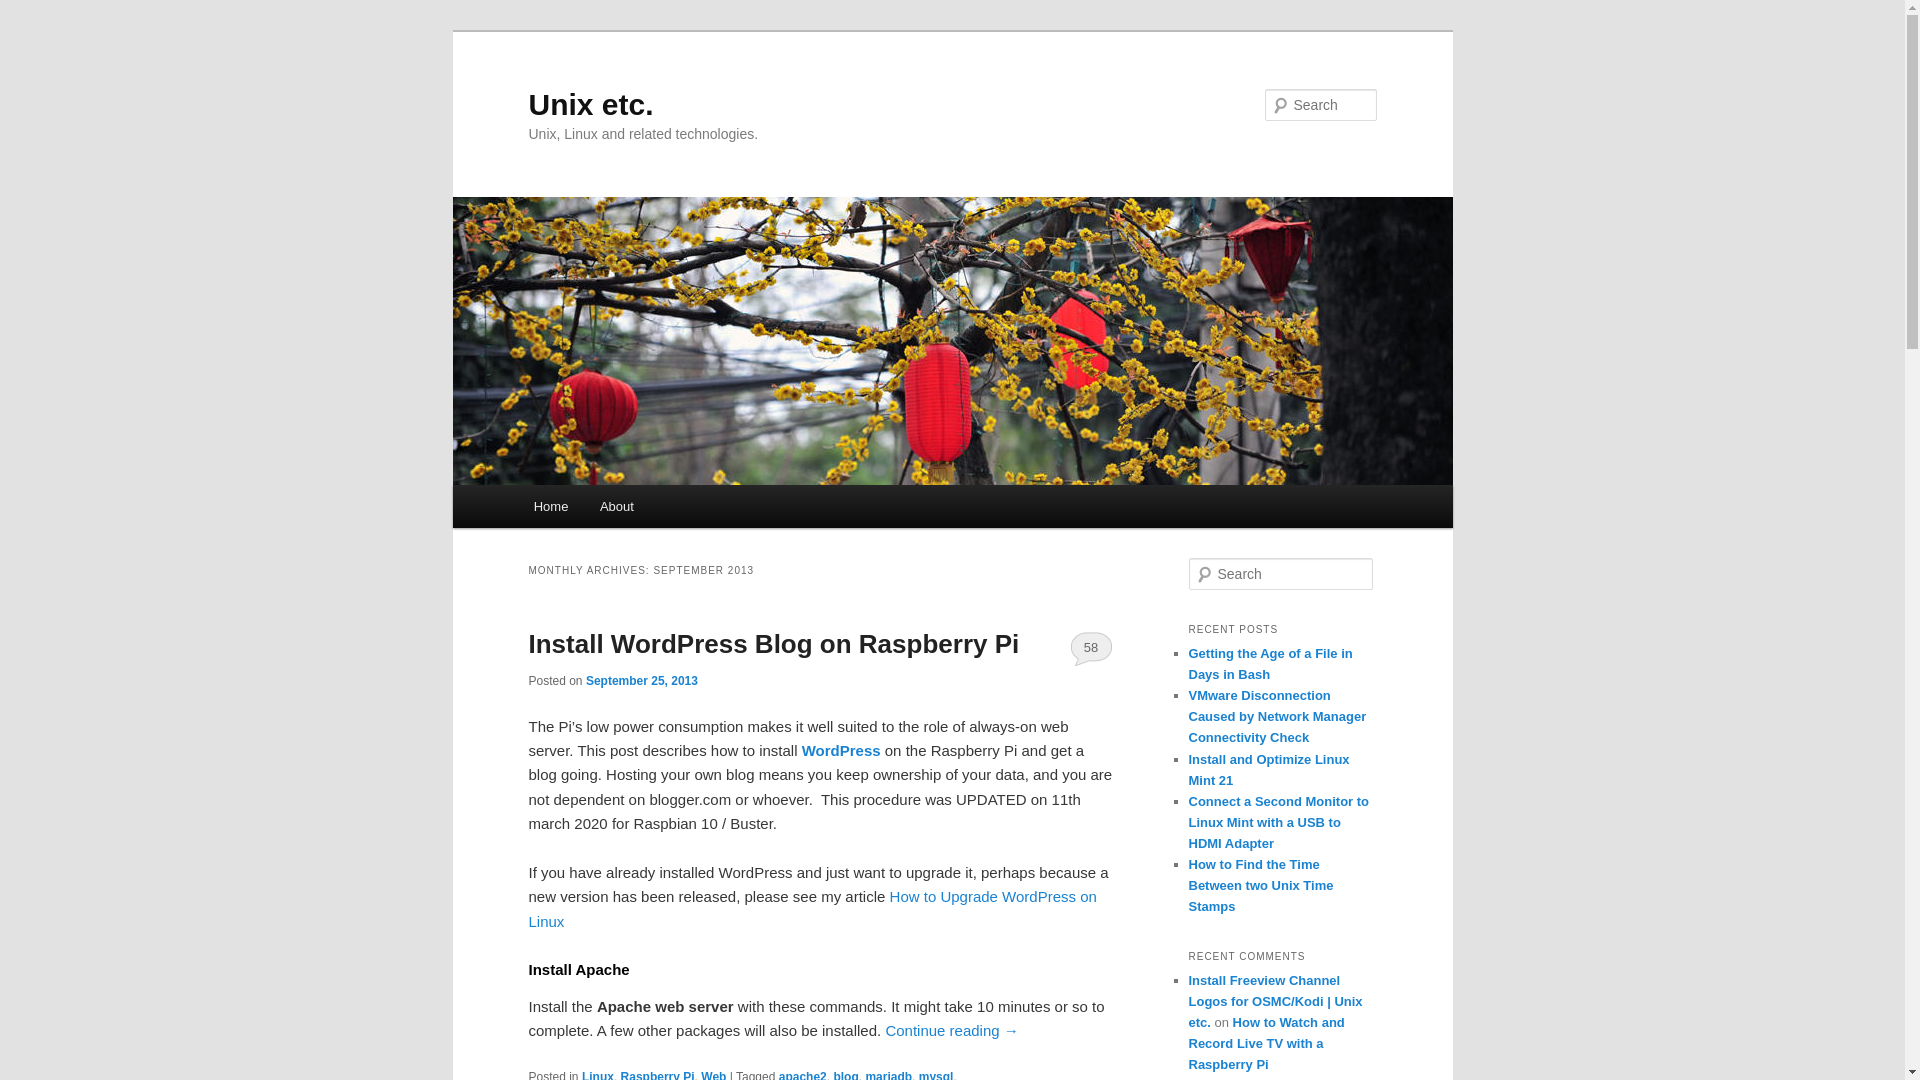 The height and width of the screenshot is (1080, 1920). Describe the element at coordinates (598, 1075) in the screenshot. I see `Linux` at that location.